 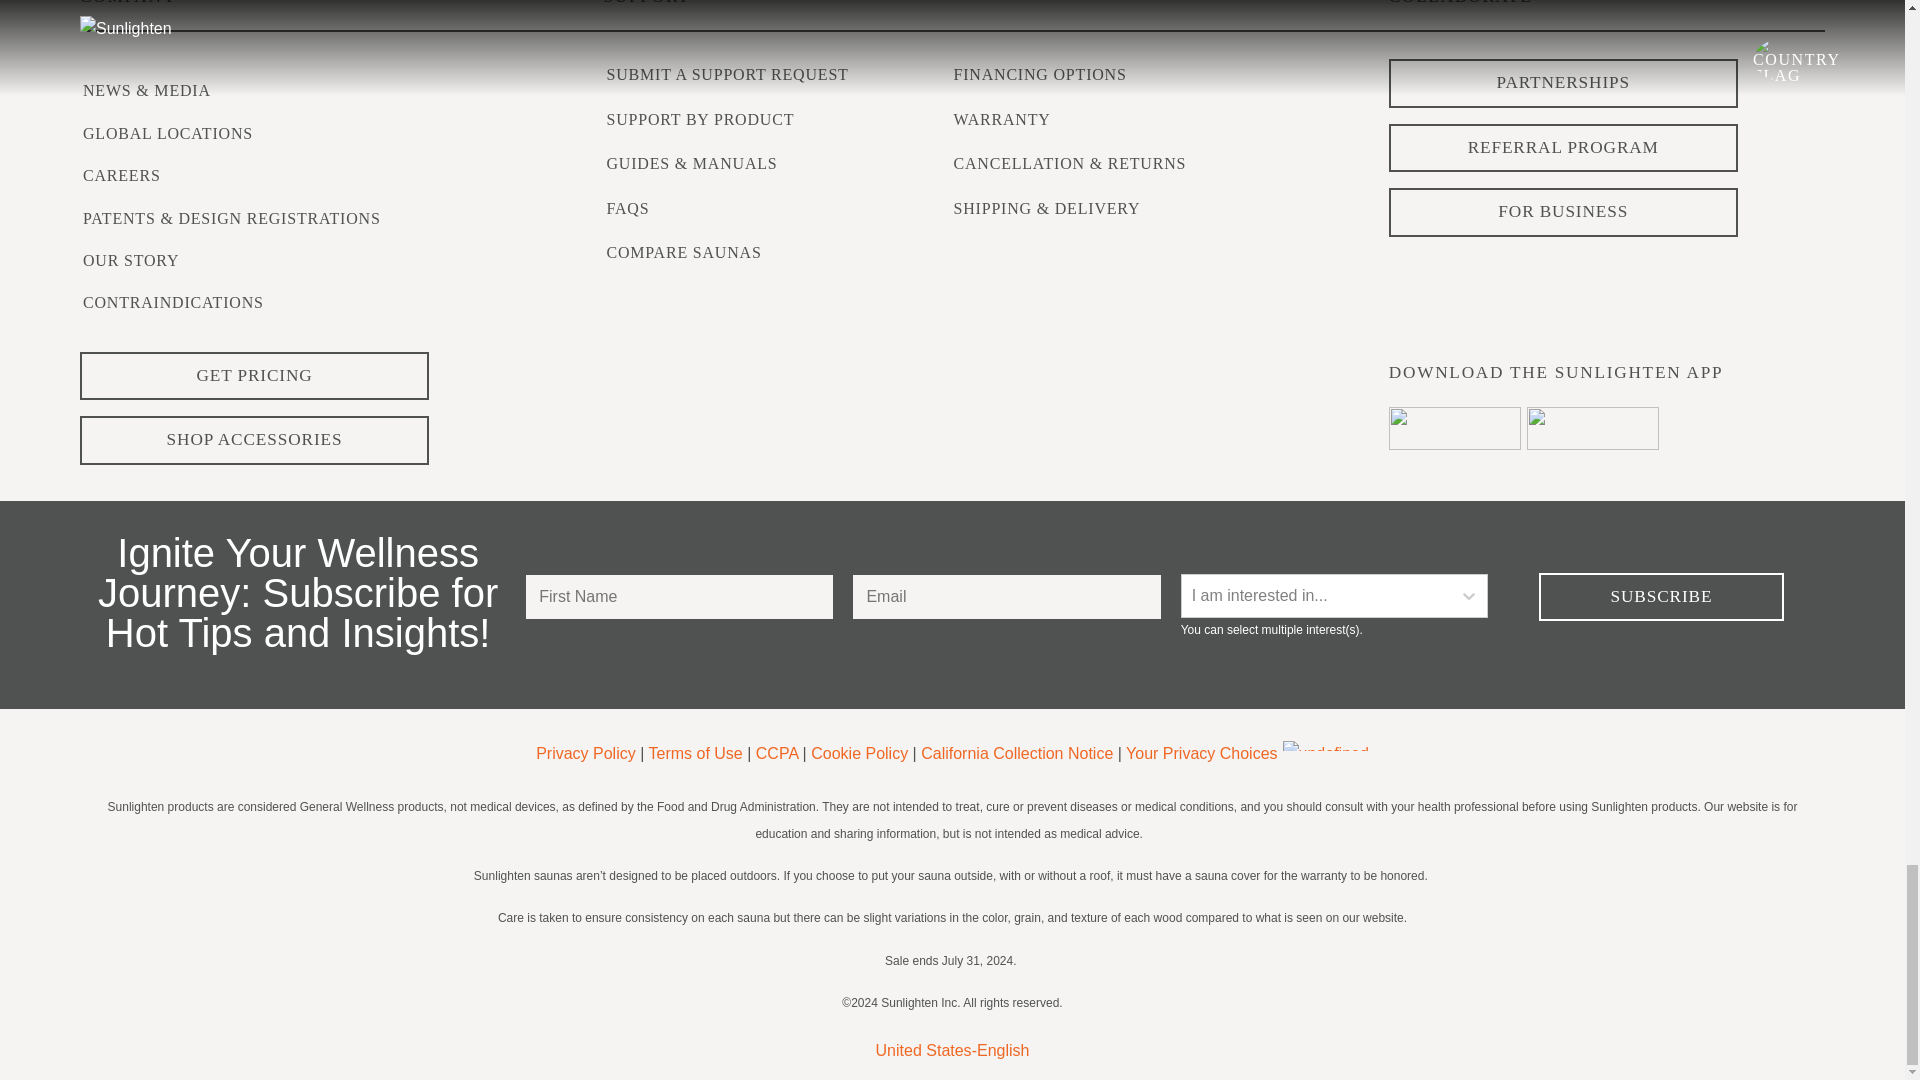 I want to click on SHOP ACCESSORIES, so click(x=254, y=440).